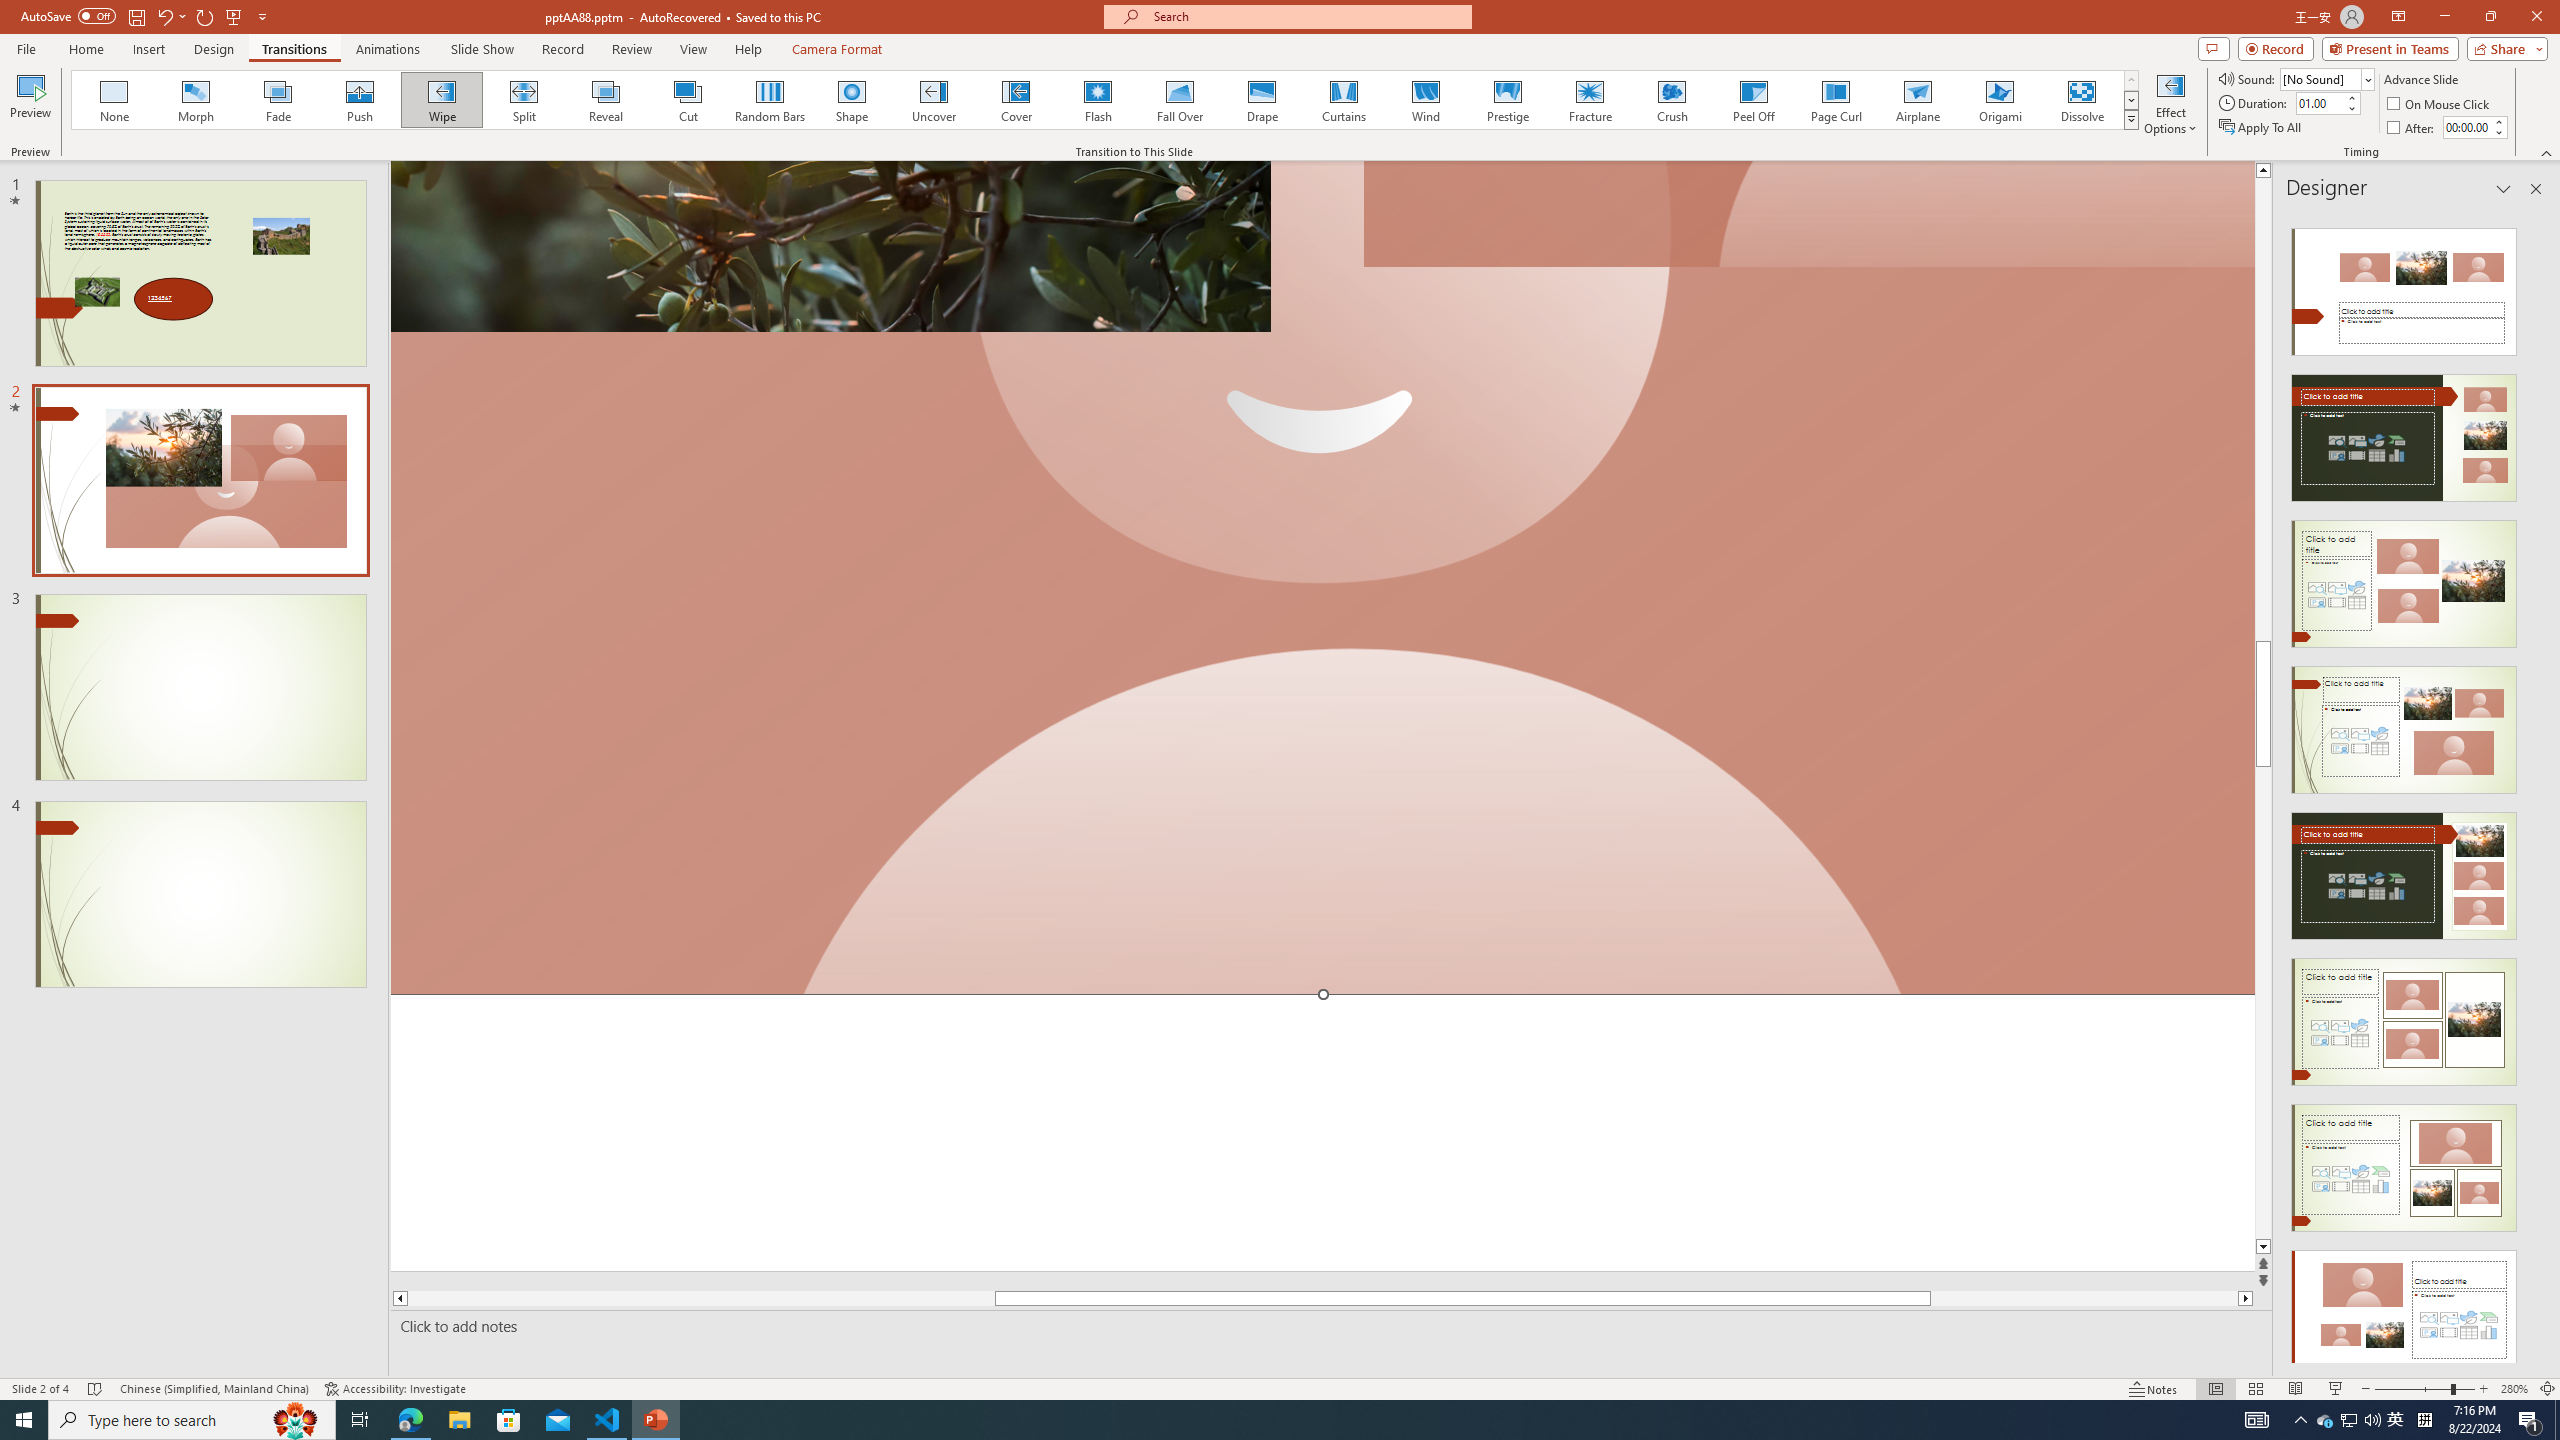 This screenshot has height=1440, width=2560. What do you see at coordinates (388, 49) in the screenshot?
I see `Animations` at bounding box center [388, 49].